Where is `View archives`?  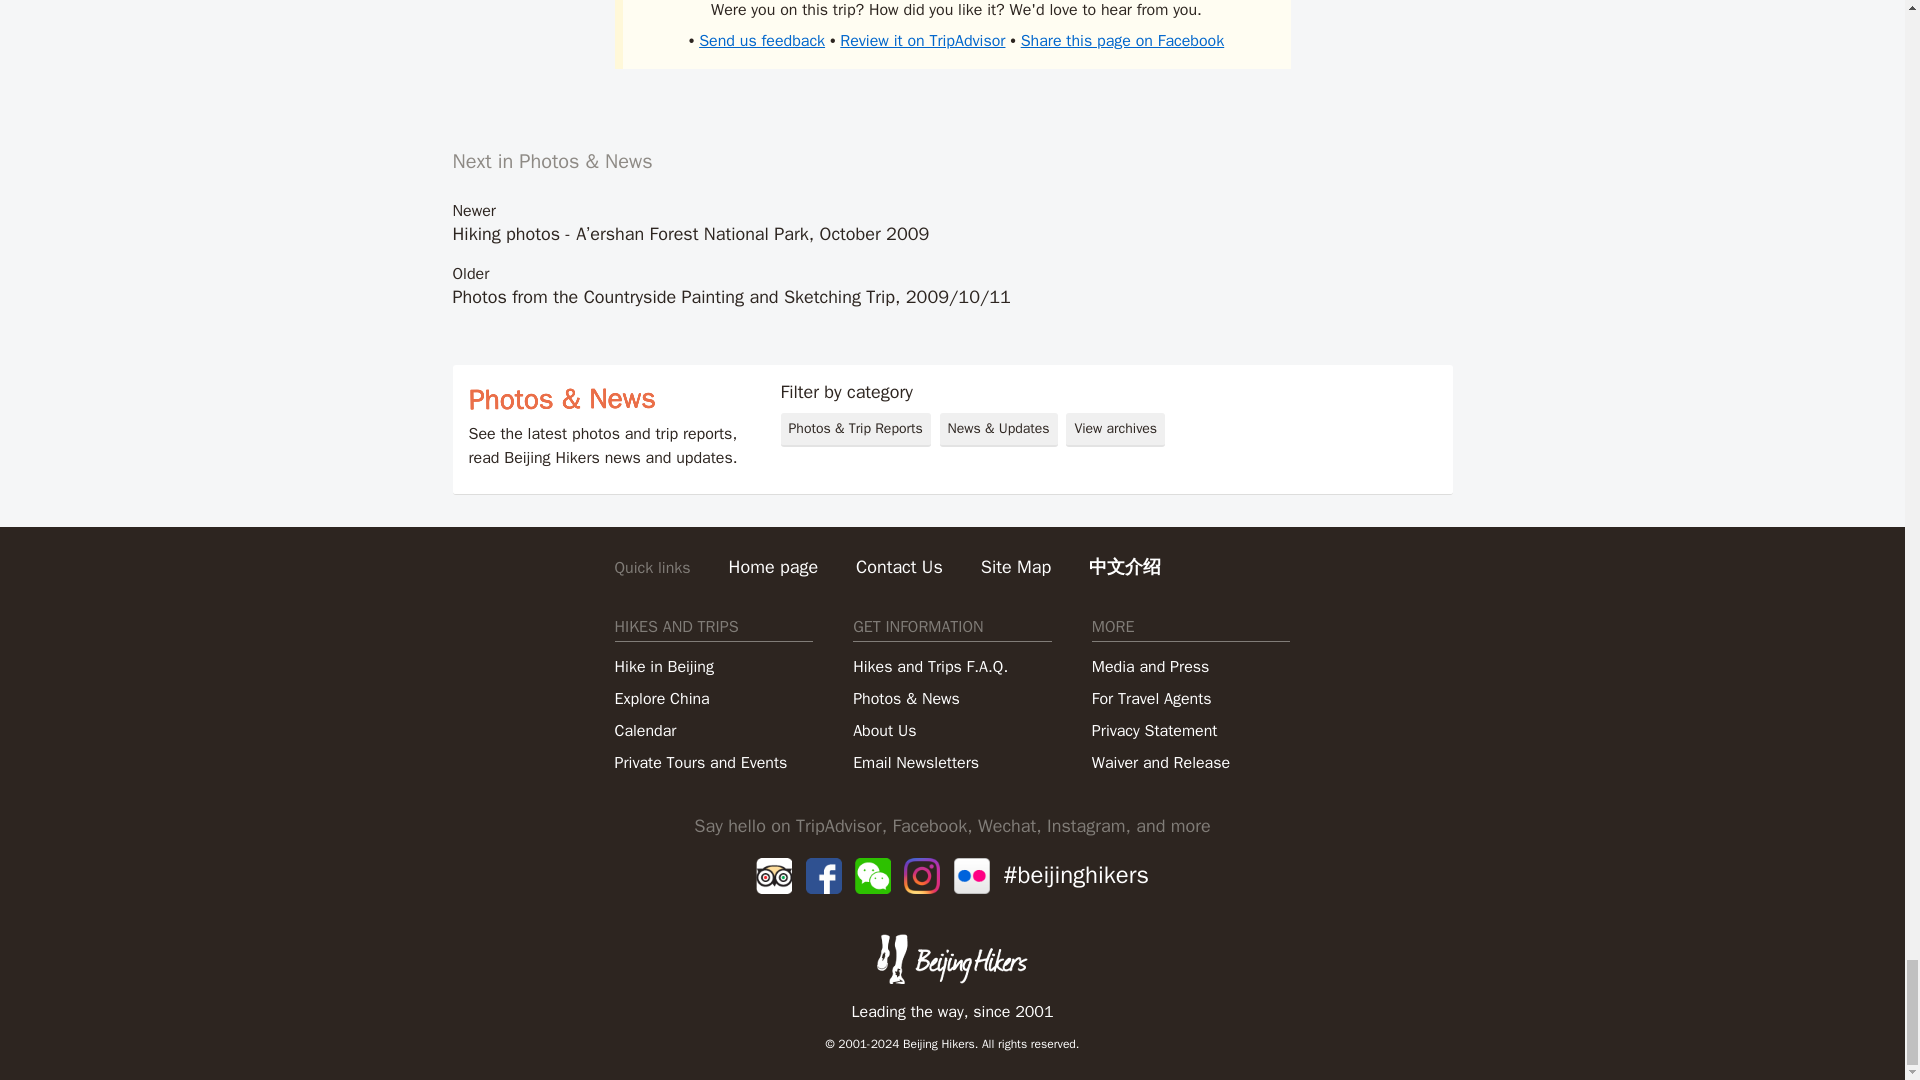 View archives is located at coordinates (1115, 430).